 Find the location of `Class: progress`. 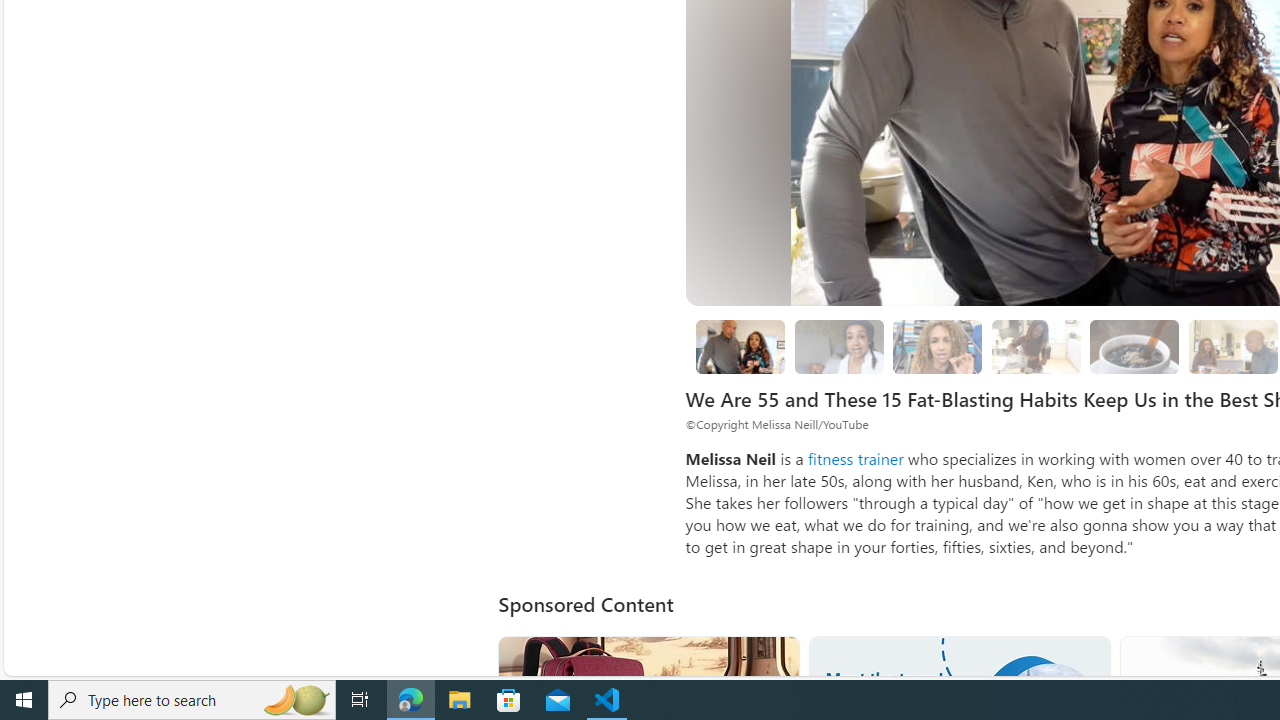

Class: progress is located at coordinates (1134, 343).